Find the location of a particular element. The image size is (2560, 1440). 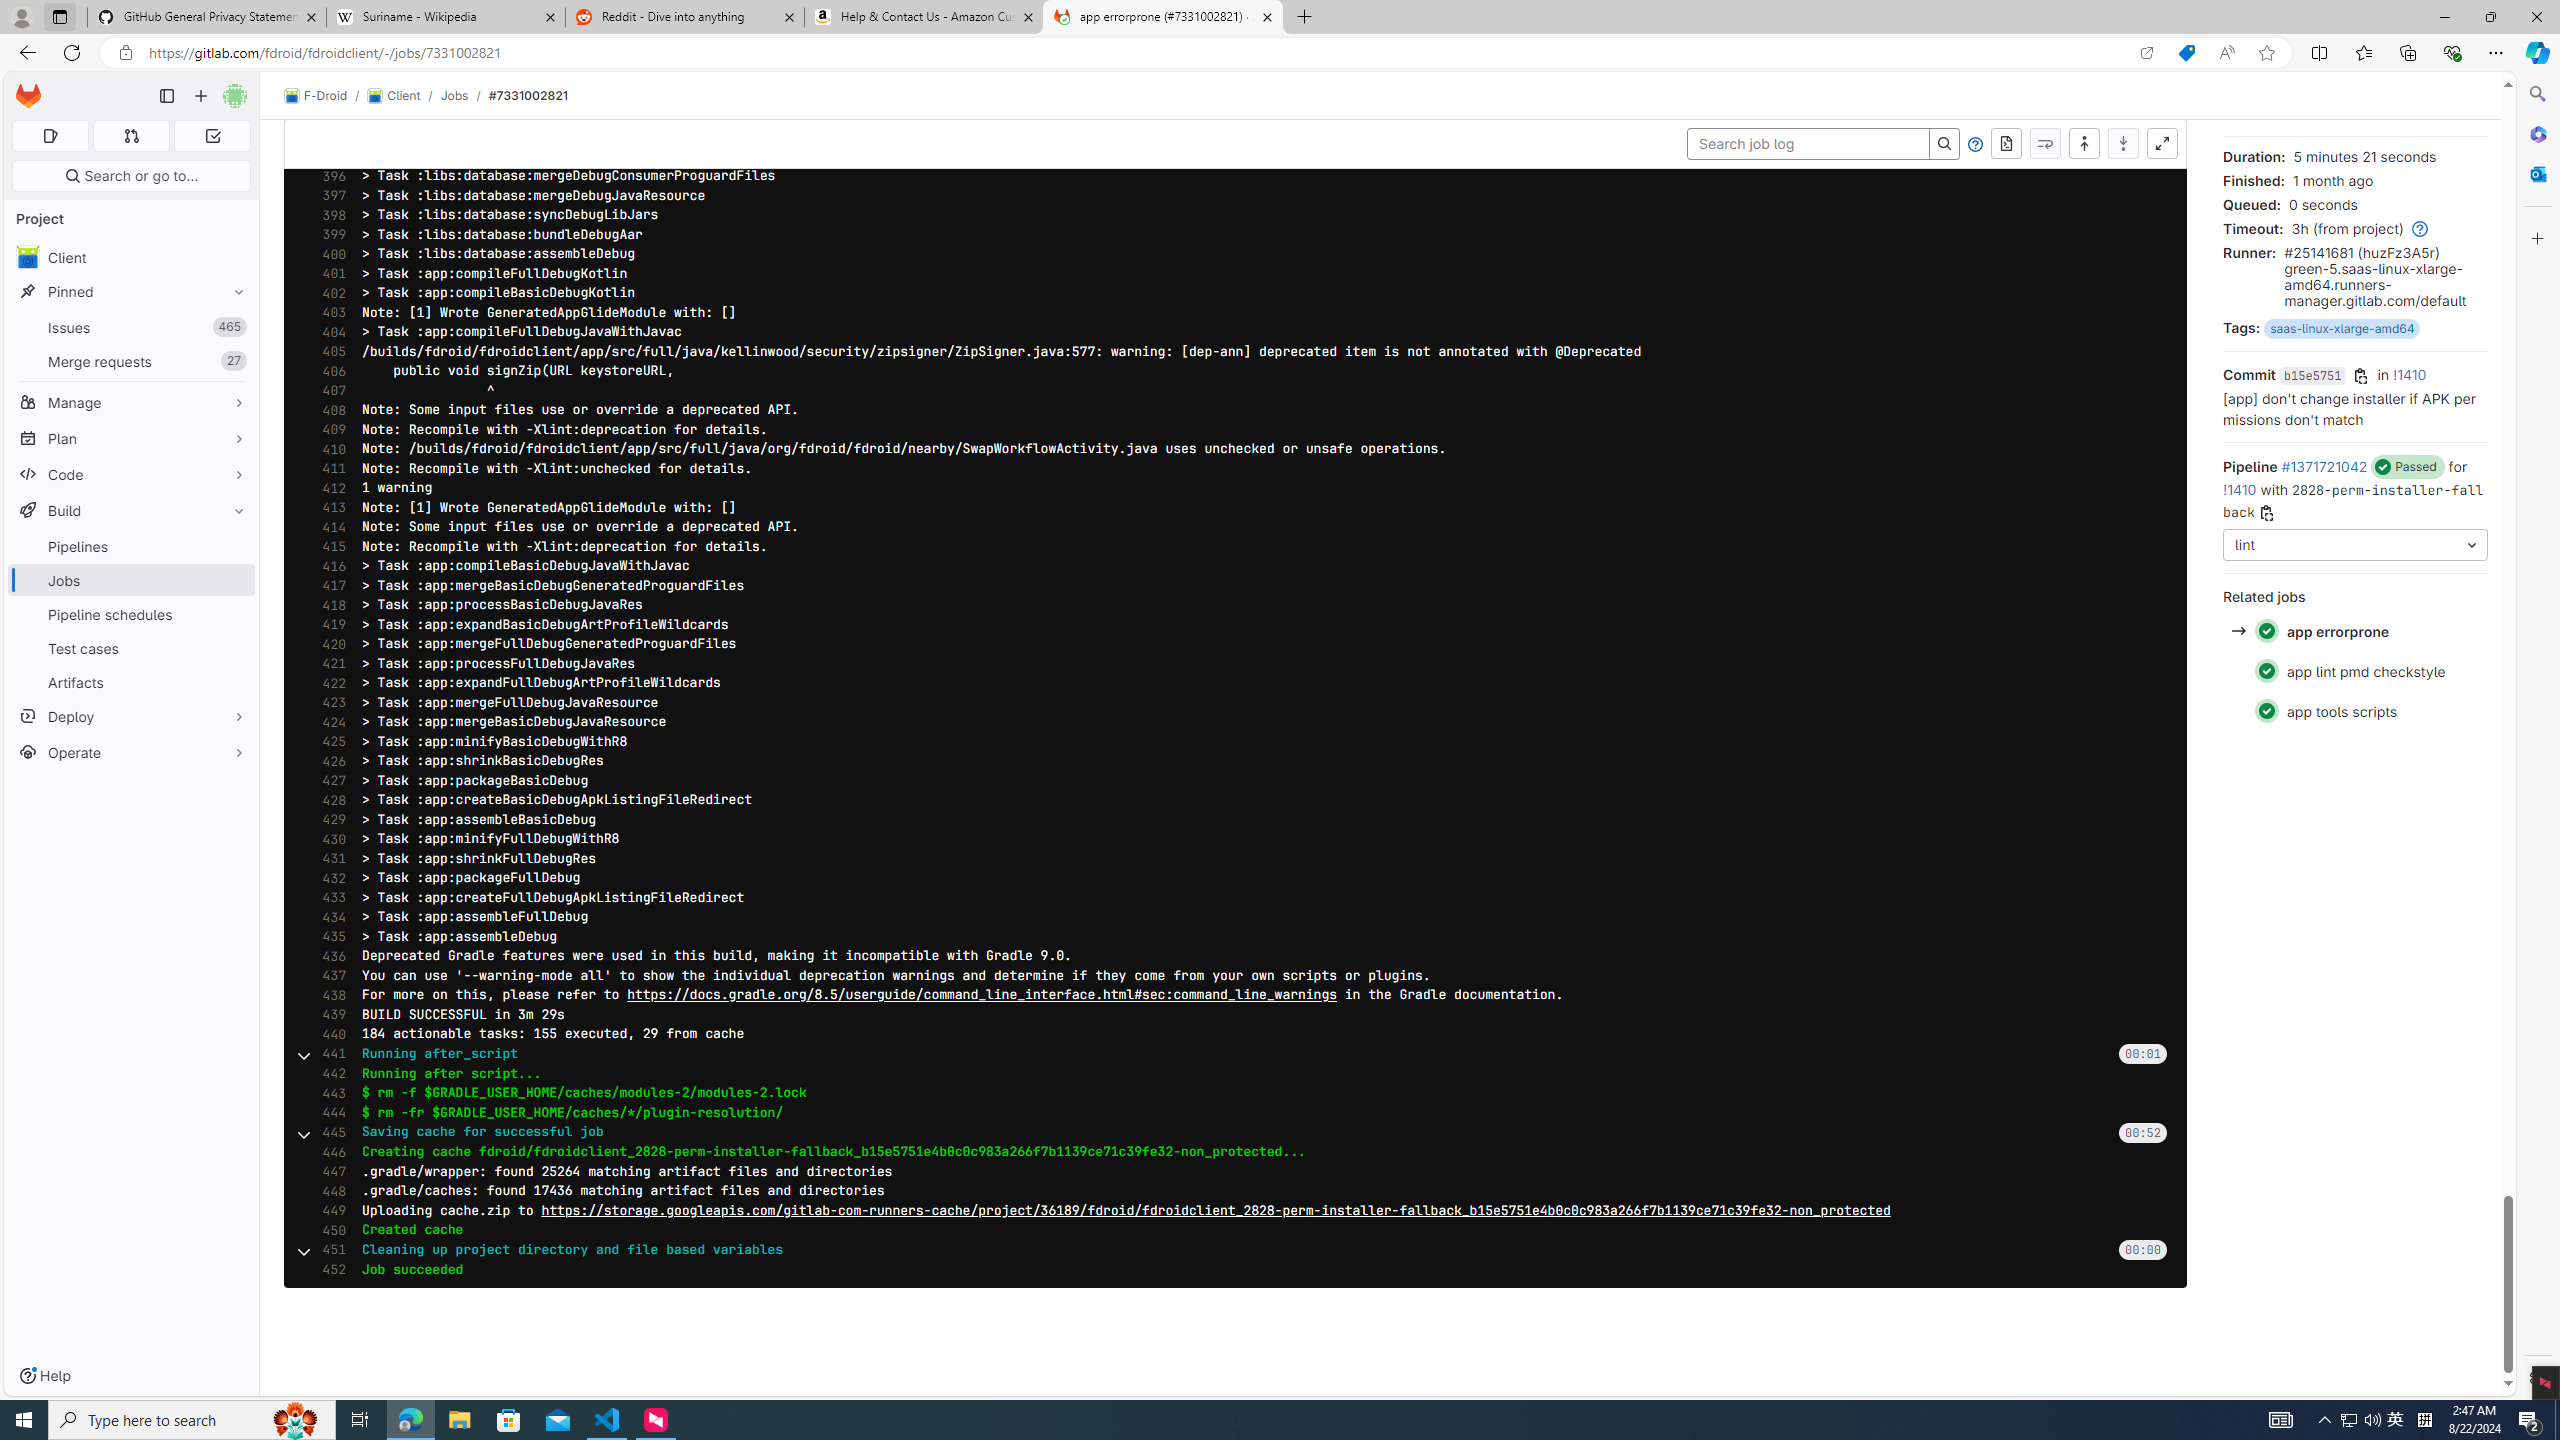

Pinned is located at coordinates (132, 292).